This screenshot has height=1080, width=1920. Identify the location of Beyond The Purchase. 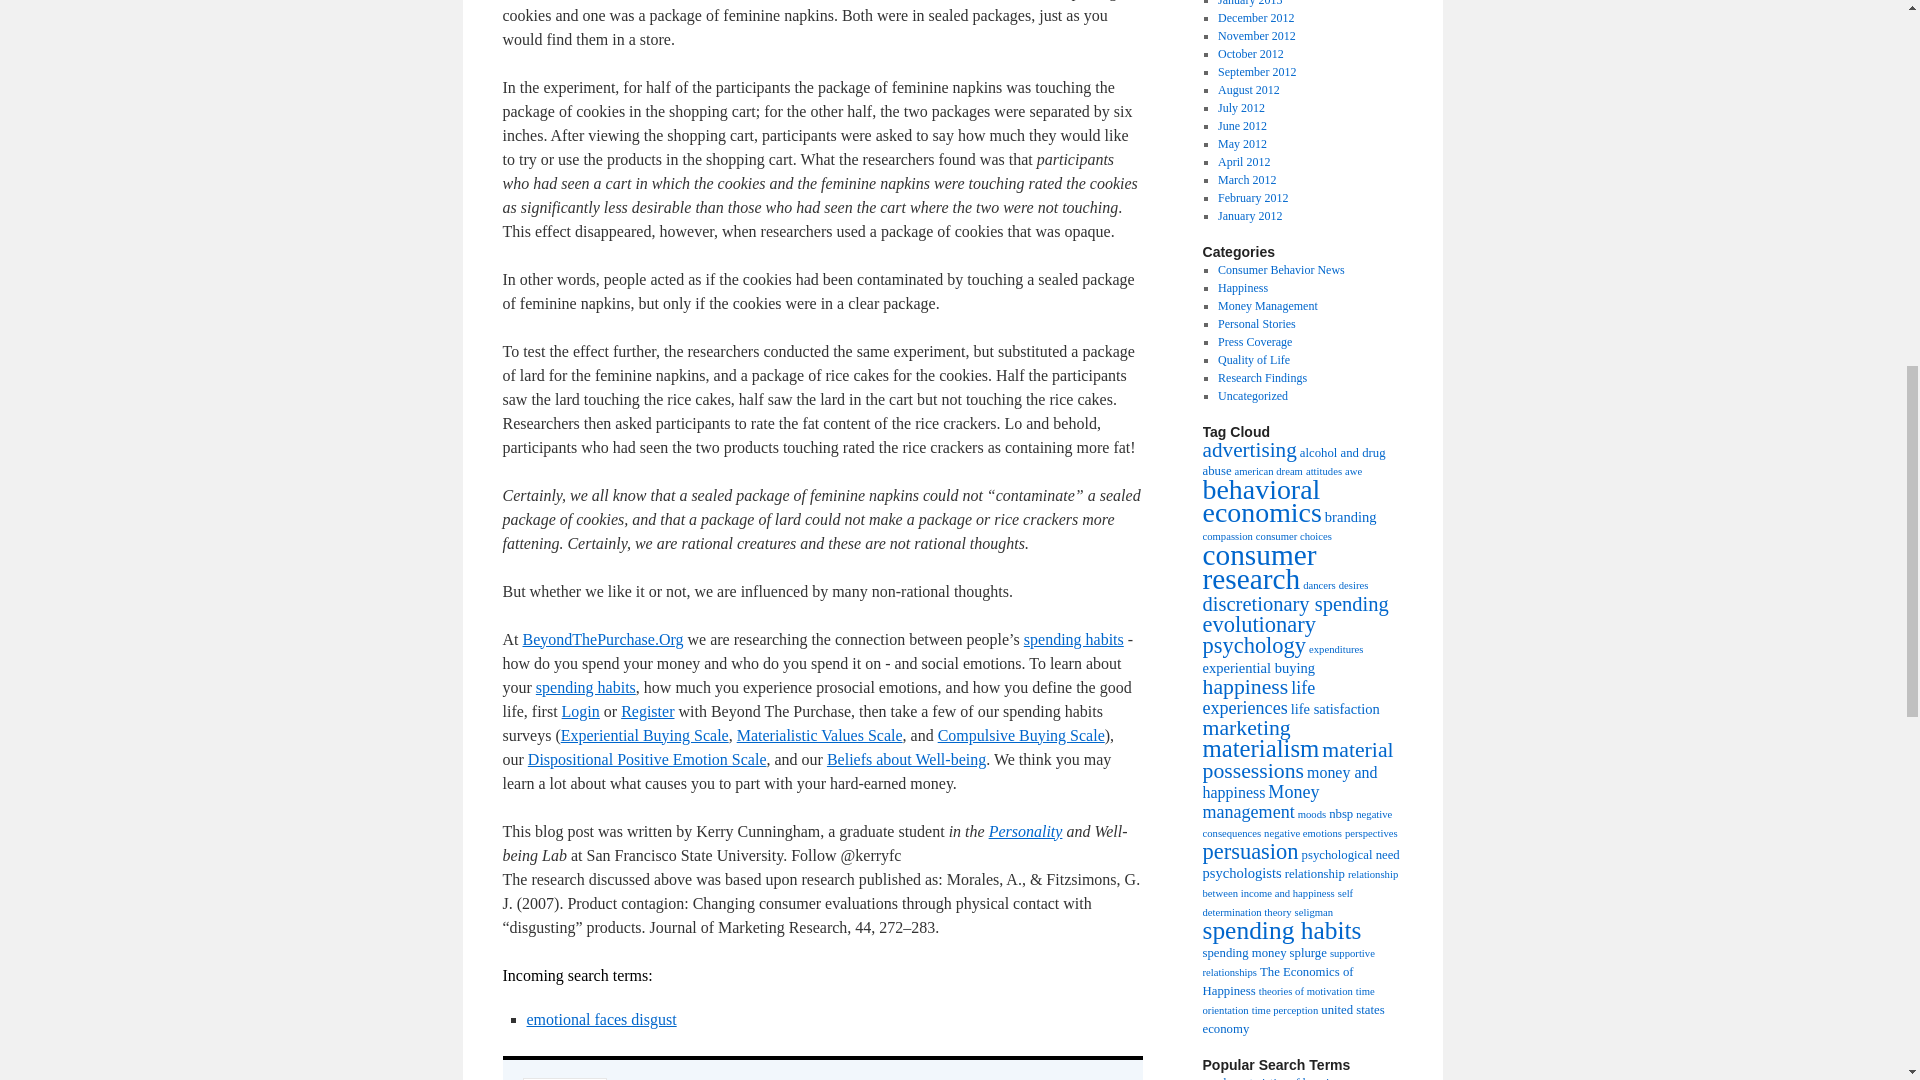
(602, 639).